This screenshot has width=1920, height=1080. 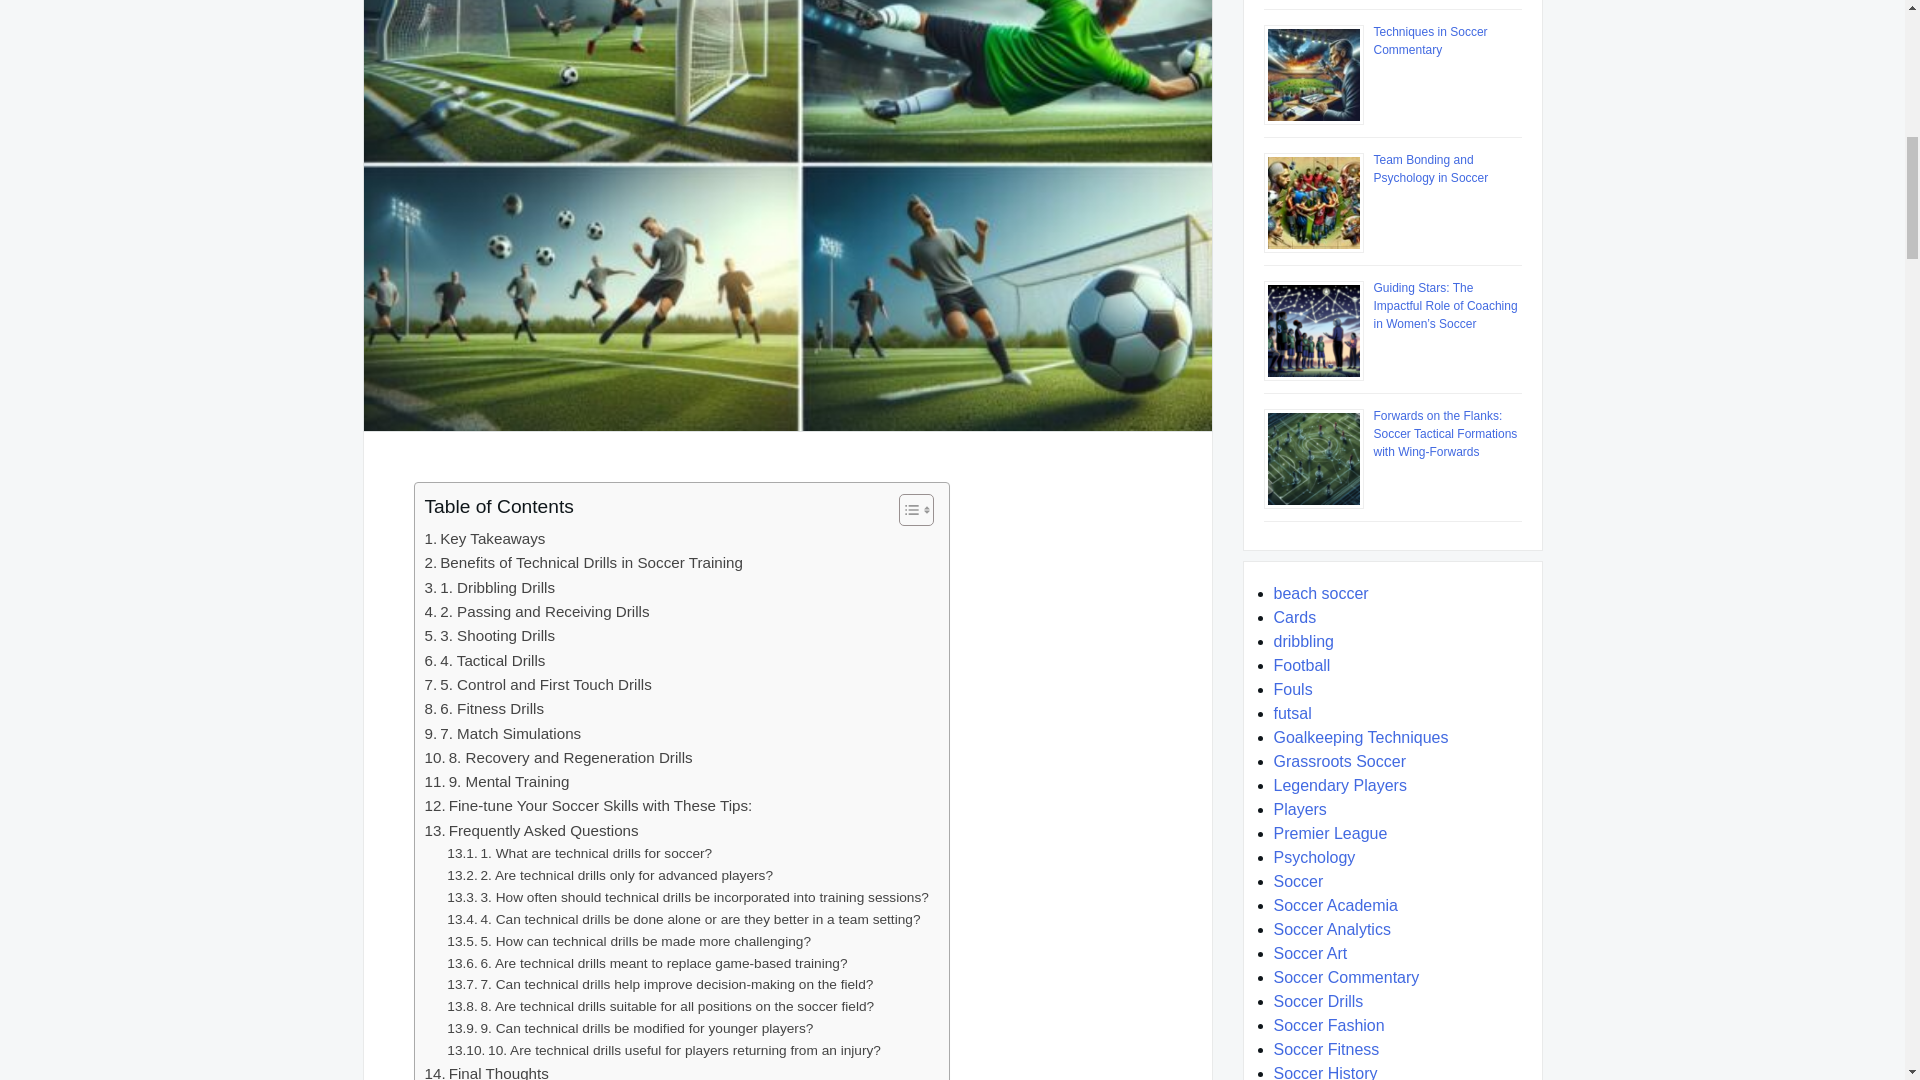 What do you see at coordinates (536, 612) in the screenshot?
I see `2. Passing and Receiving Drills` at bounding box center [536, 612].